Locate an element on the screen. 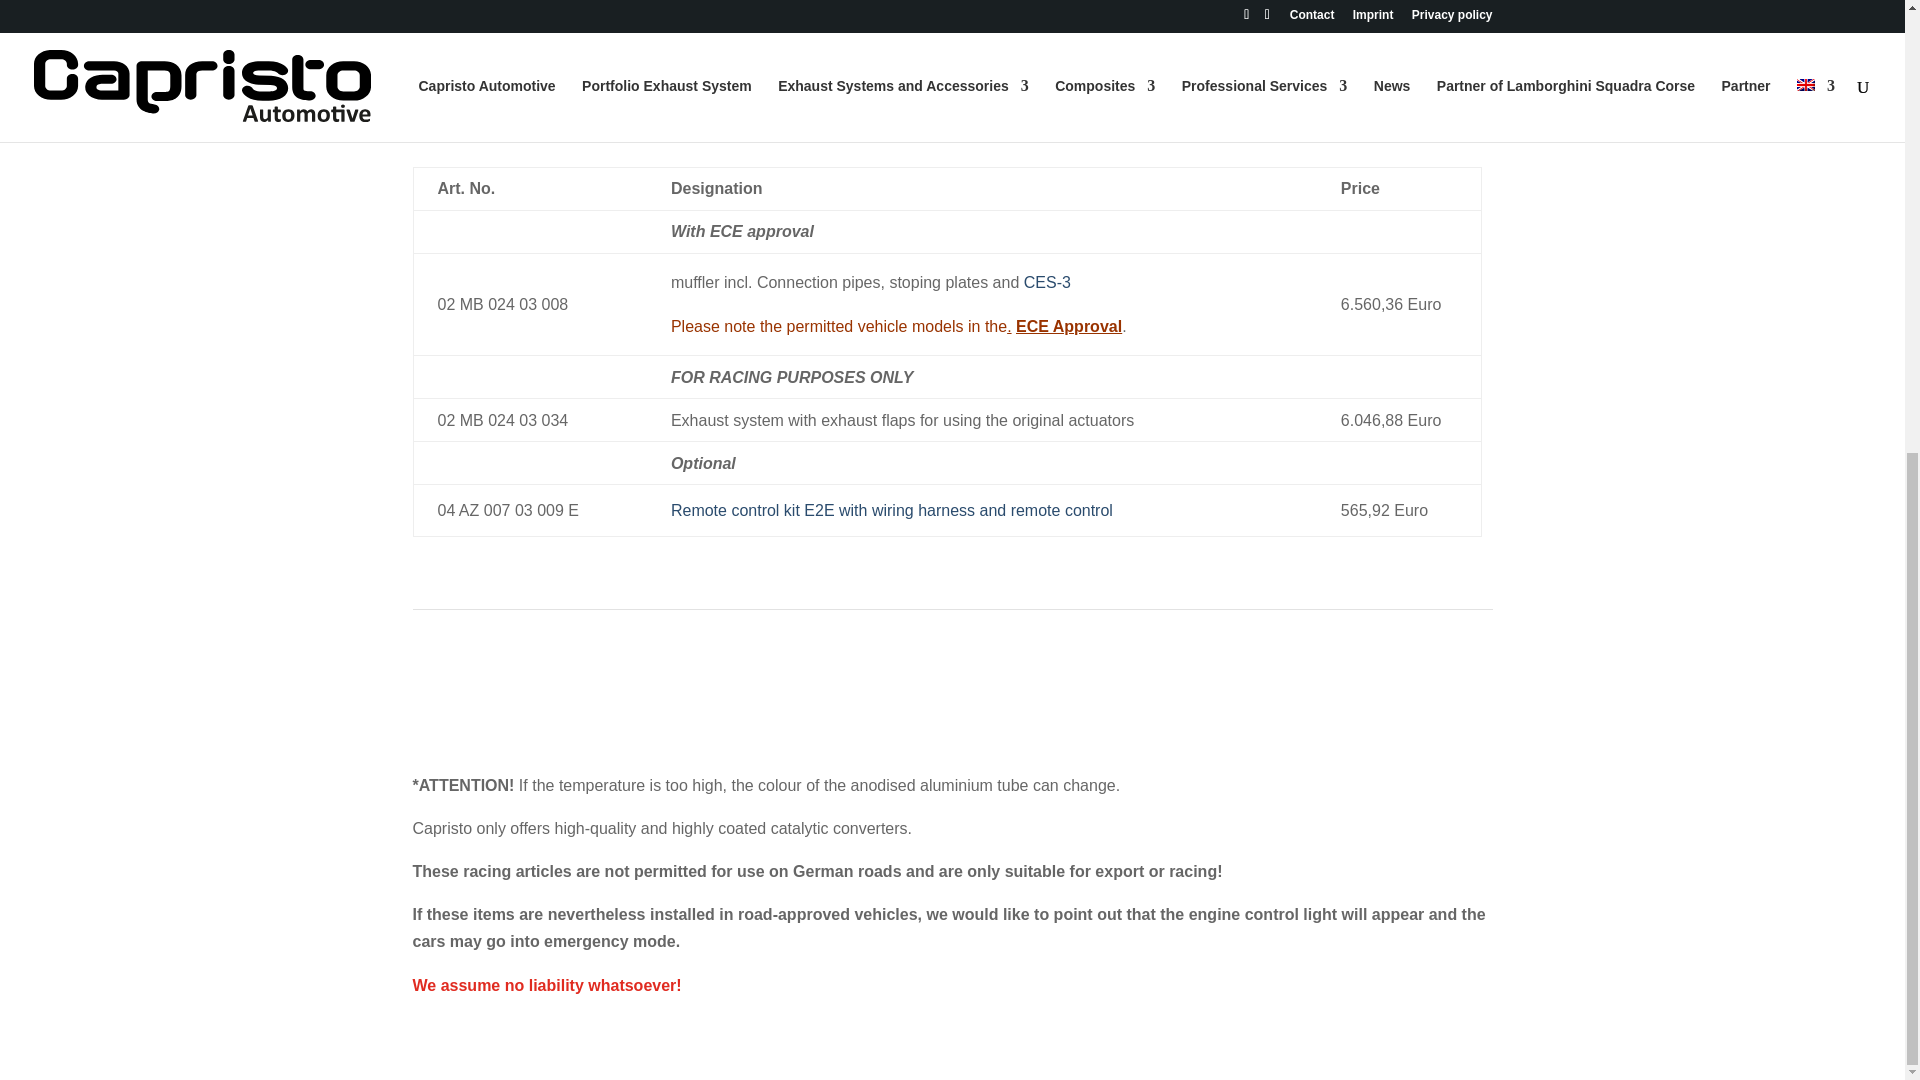 This screenshot has width=1920, height=1080. ECE Approval is located at coordinates (1068, 326).